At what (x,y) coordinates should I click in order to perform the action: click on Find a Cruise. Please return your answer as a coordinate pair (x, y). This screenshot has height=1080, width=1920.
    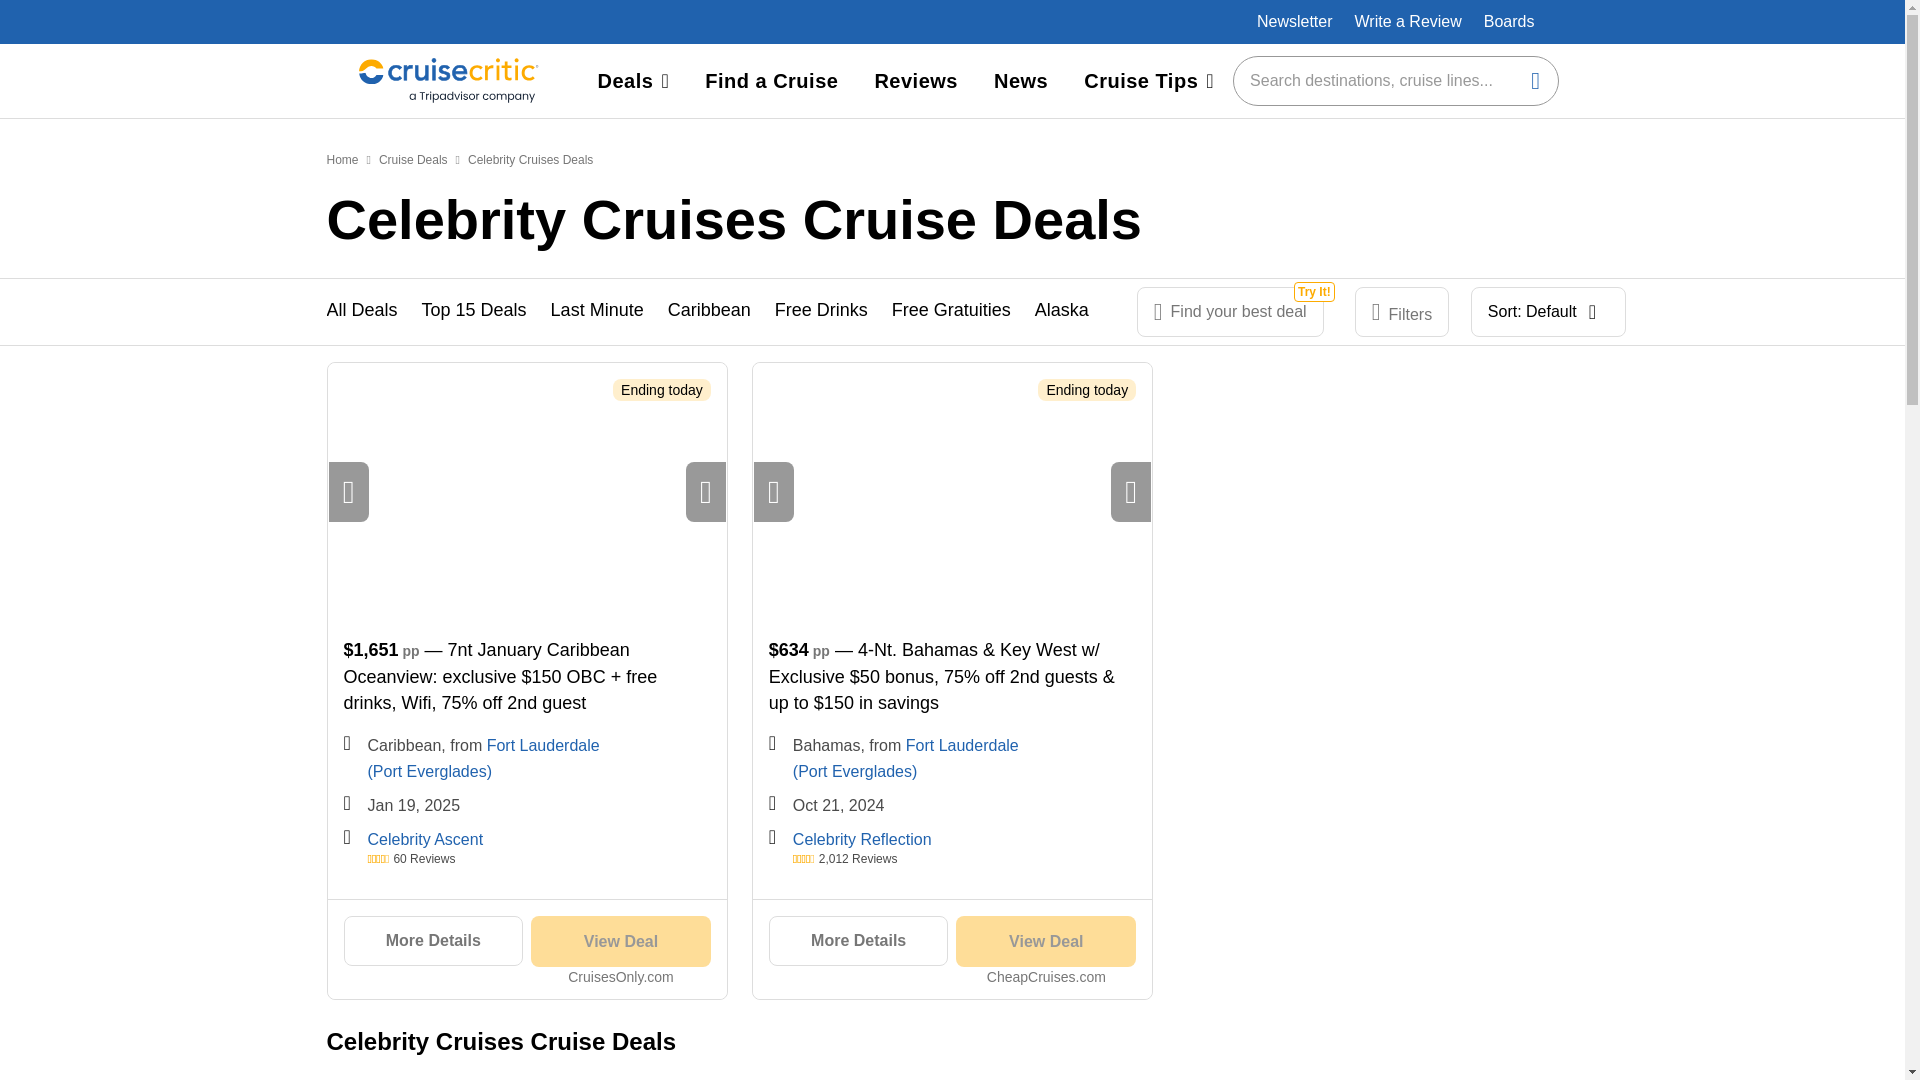
    Looking at the image, I should click on (772, 80).